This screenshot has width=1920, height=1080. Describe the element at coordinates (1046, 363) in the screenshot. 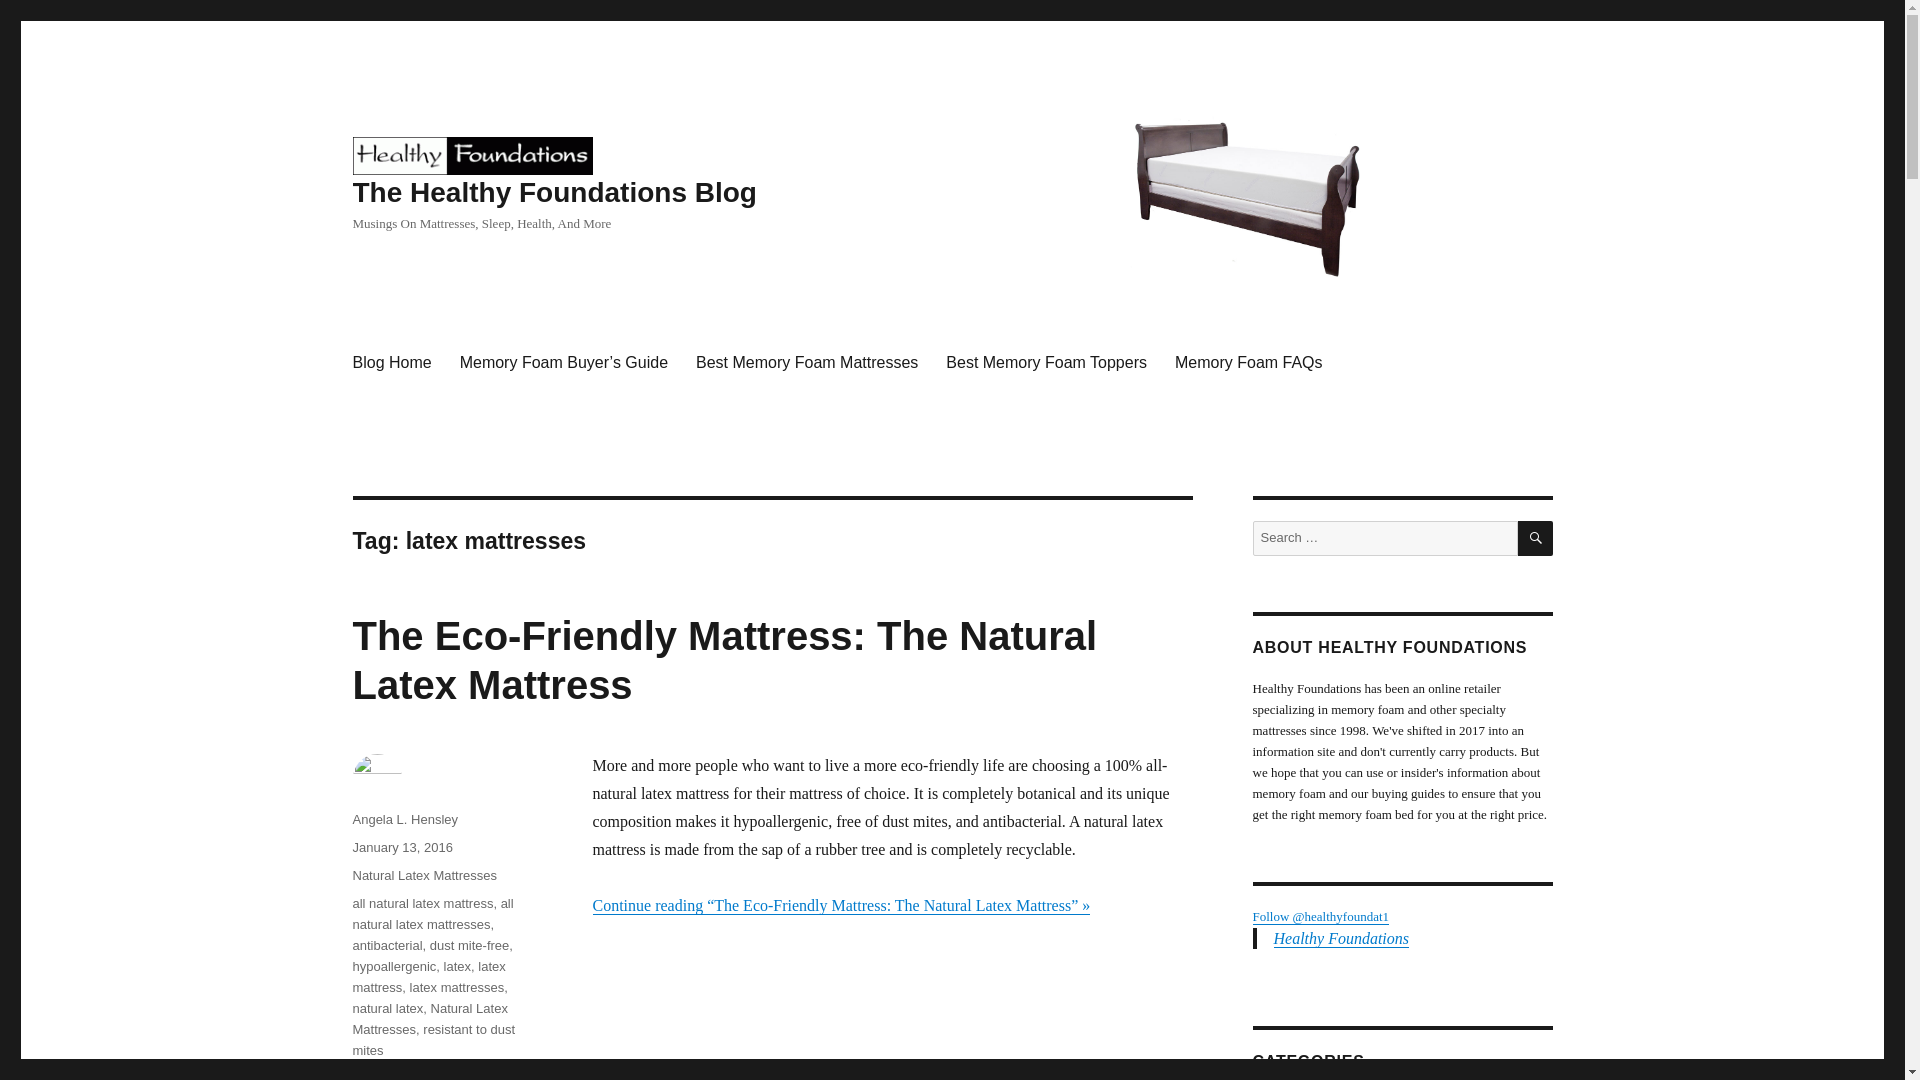

I see `Best Memory Foam Toppers` at that location.